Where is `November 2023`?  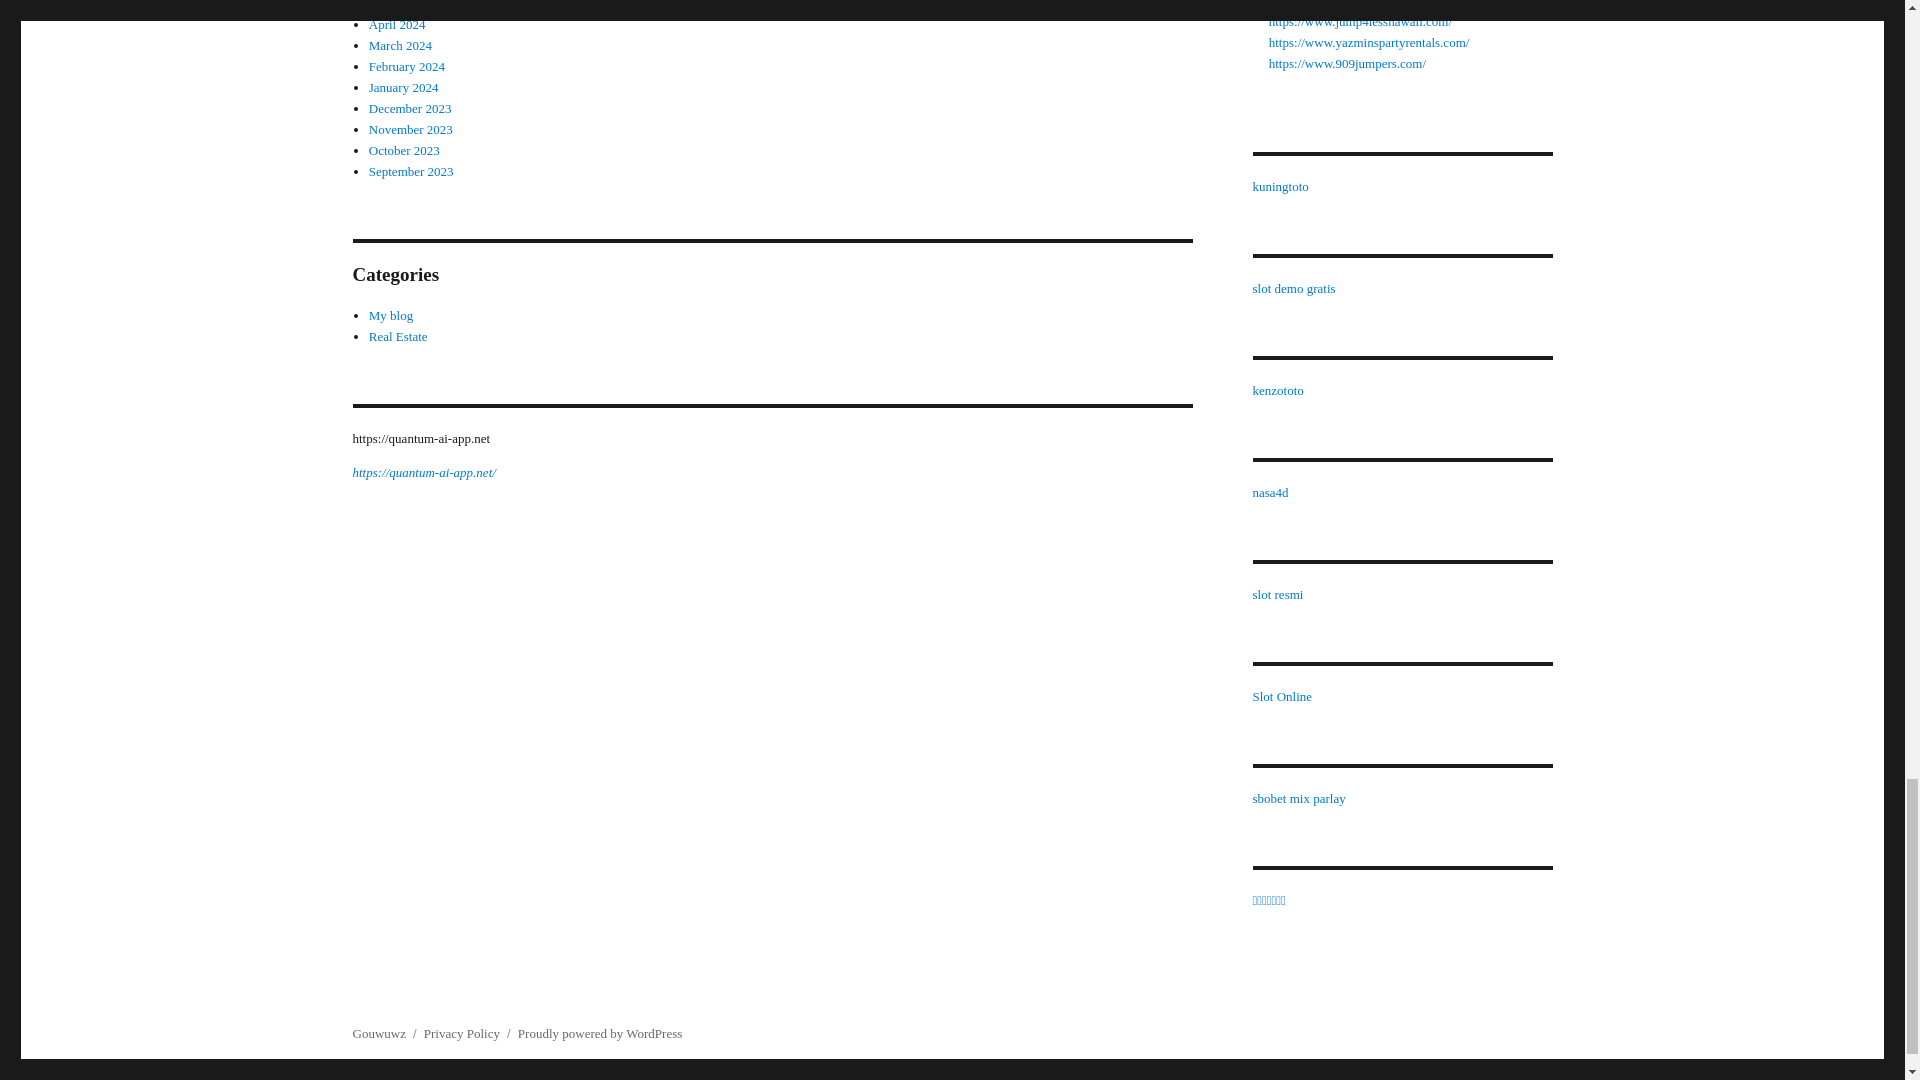
November 2023 is located at coordinates (410, 130).